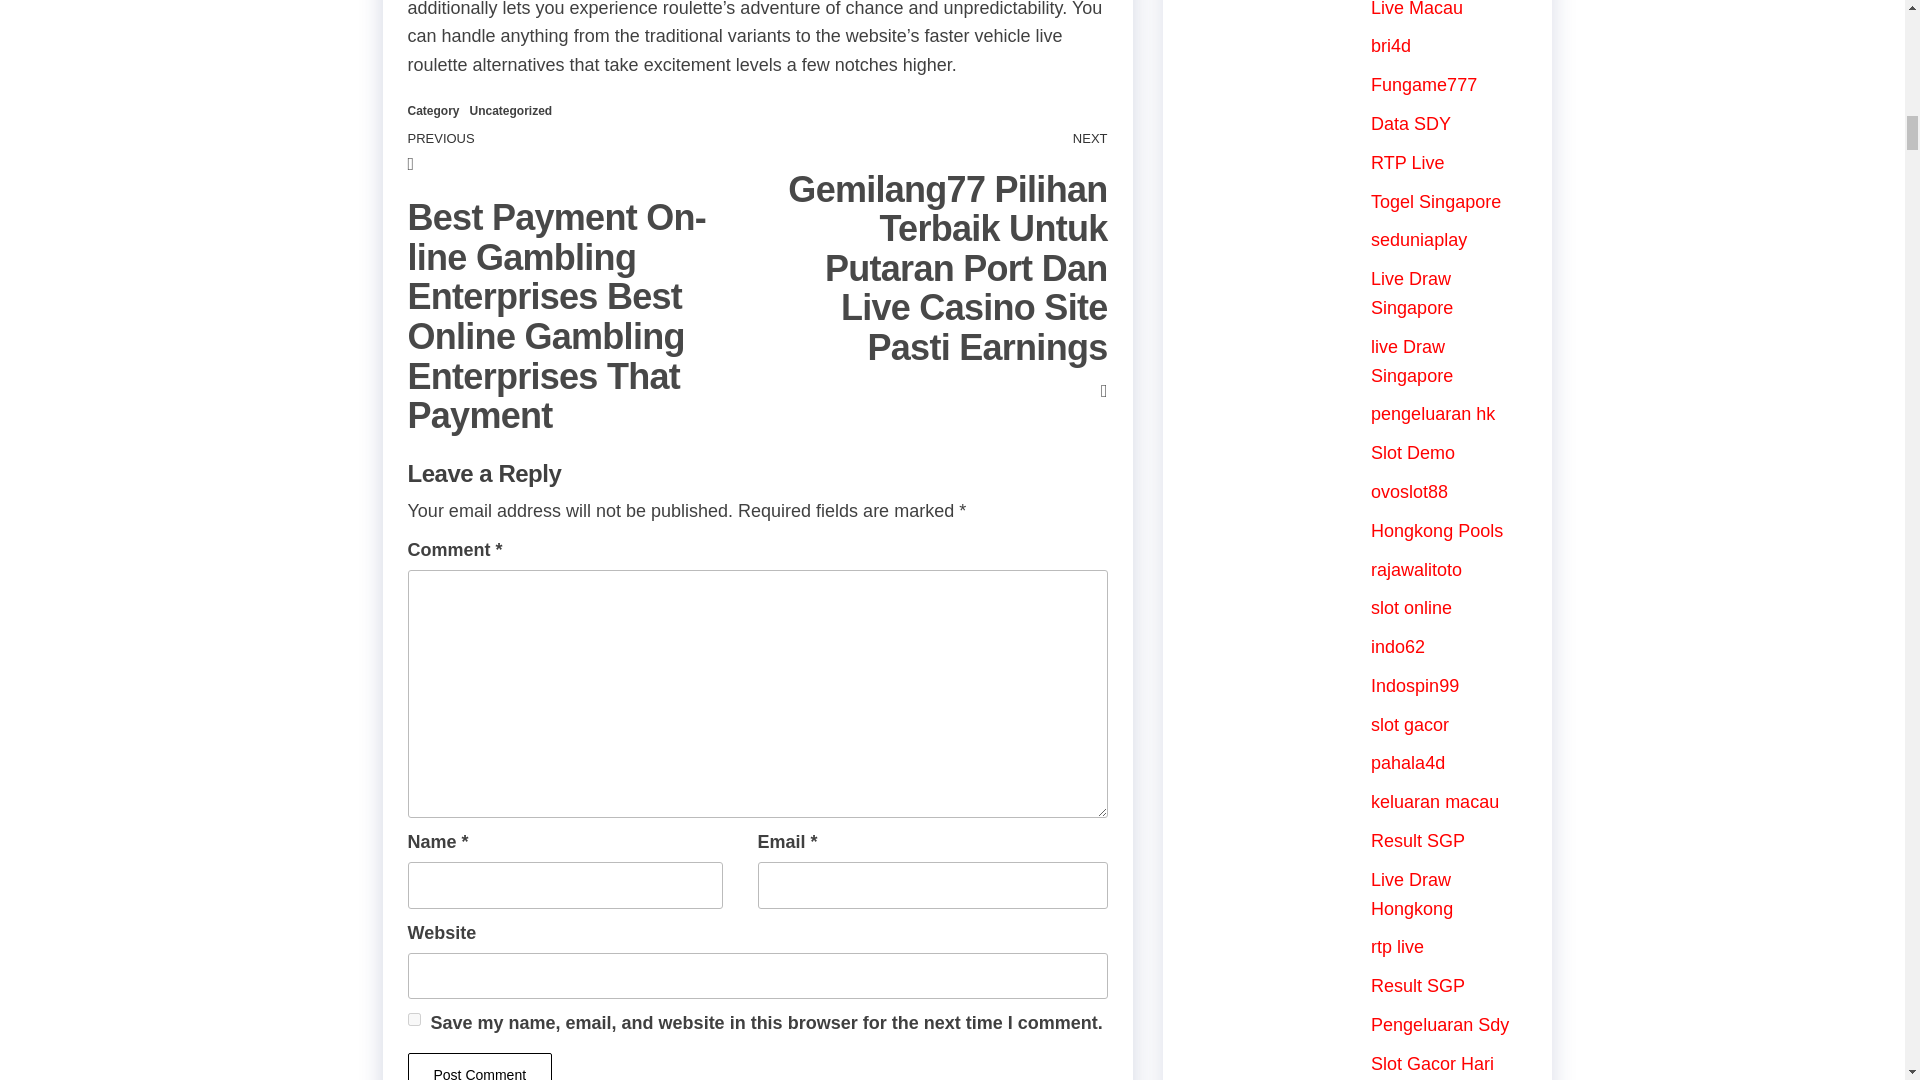 Image resolution: width=1920 pixels, height=1080 pixels. Describe the element at coordinates (414, 1020) in the screenshot. I see `yes` at that location.